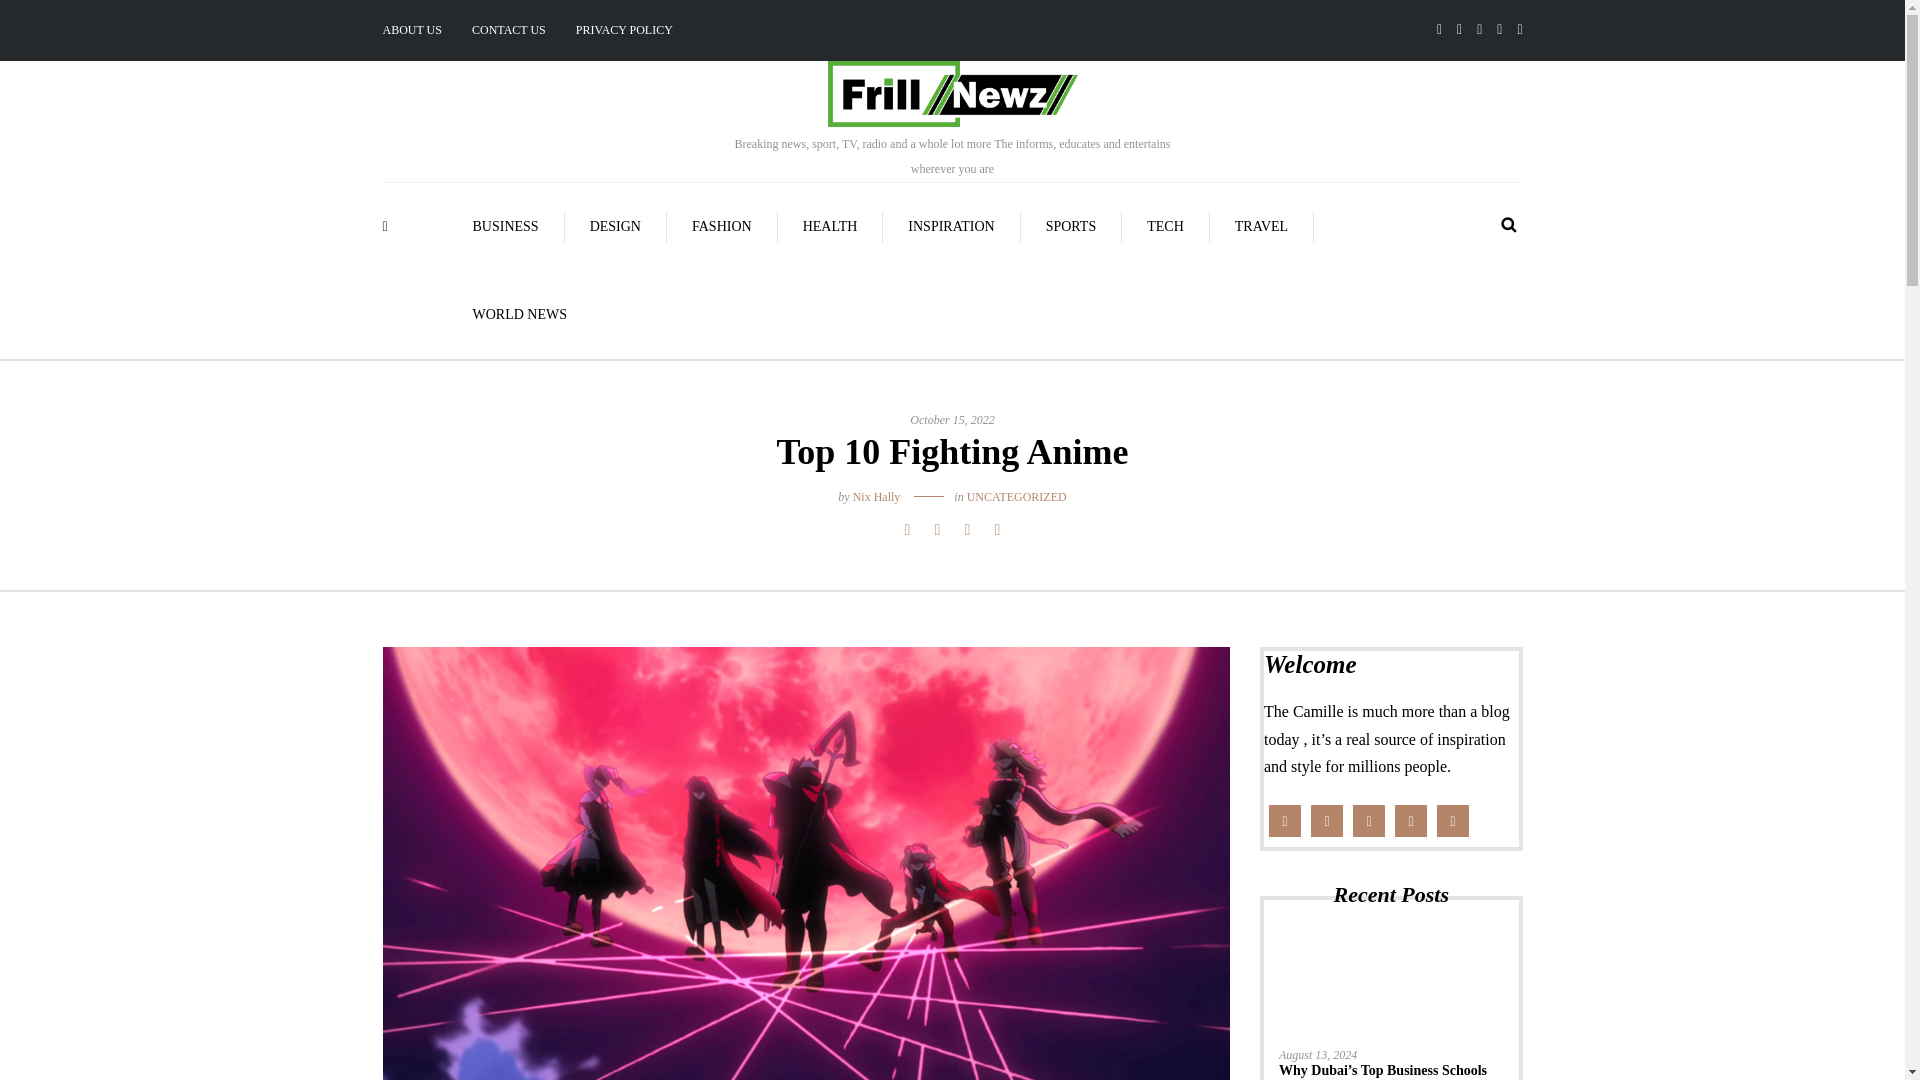 The image size is (1920, 1080). I want to click on UNCATEGORIZED, so click(1017, 497).